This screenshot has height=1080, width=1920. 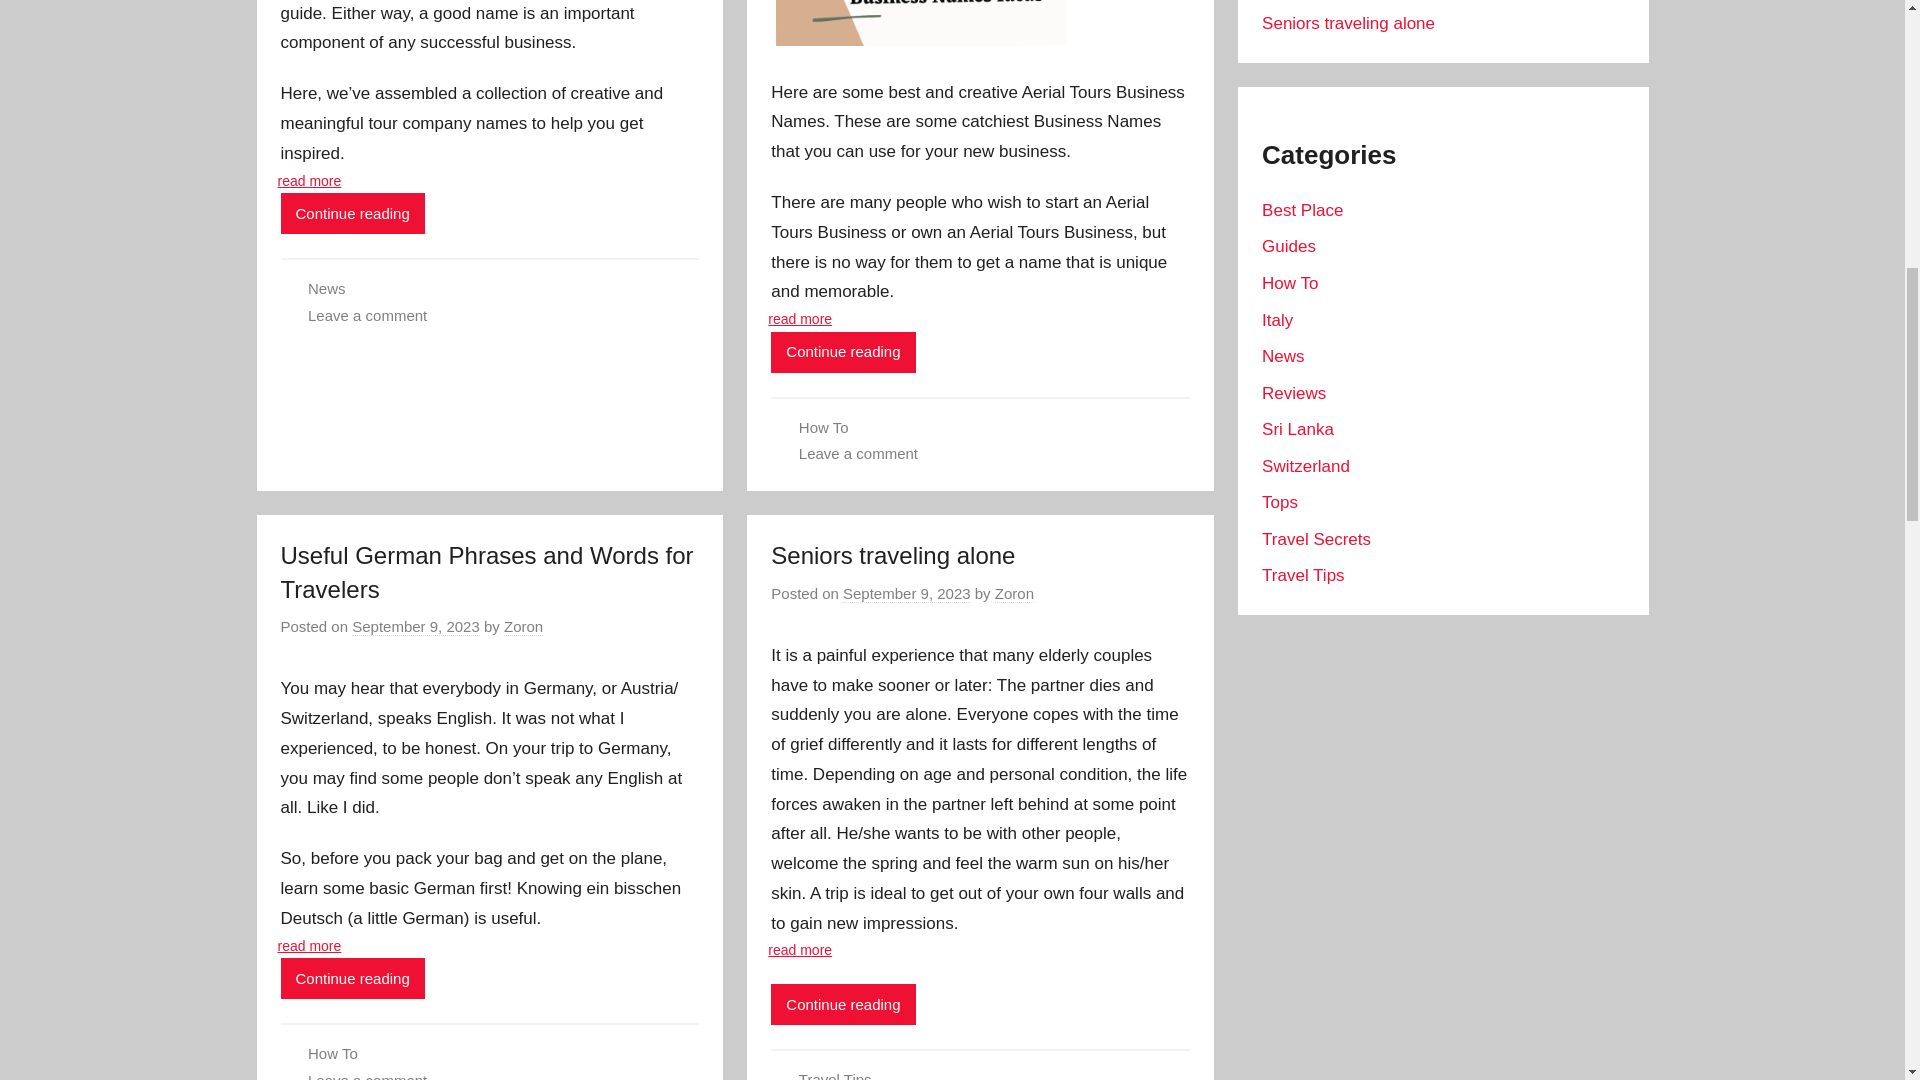 What do you see at coordinates (486, 572) in the screenshot?
I see `Useful German Phrases and Words for Travelers` at bounding box center [486, 572].